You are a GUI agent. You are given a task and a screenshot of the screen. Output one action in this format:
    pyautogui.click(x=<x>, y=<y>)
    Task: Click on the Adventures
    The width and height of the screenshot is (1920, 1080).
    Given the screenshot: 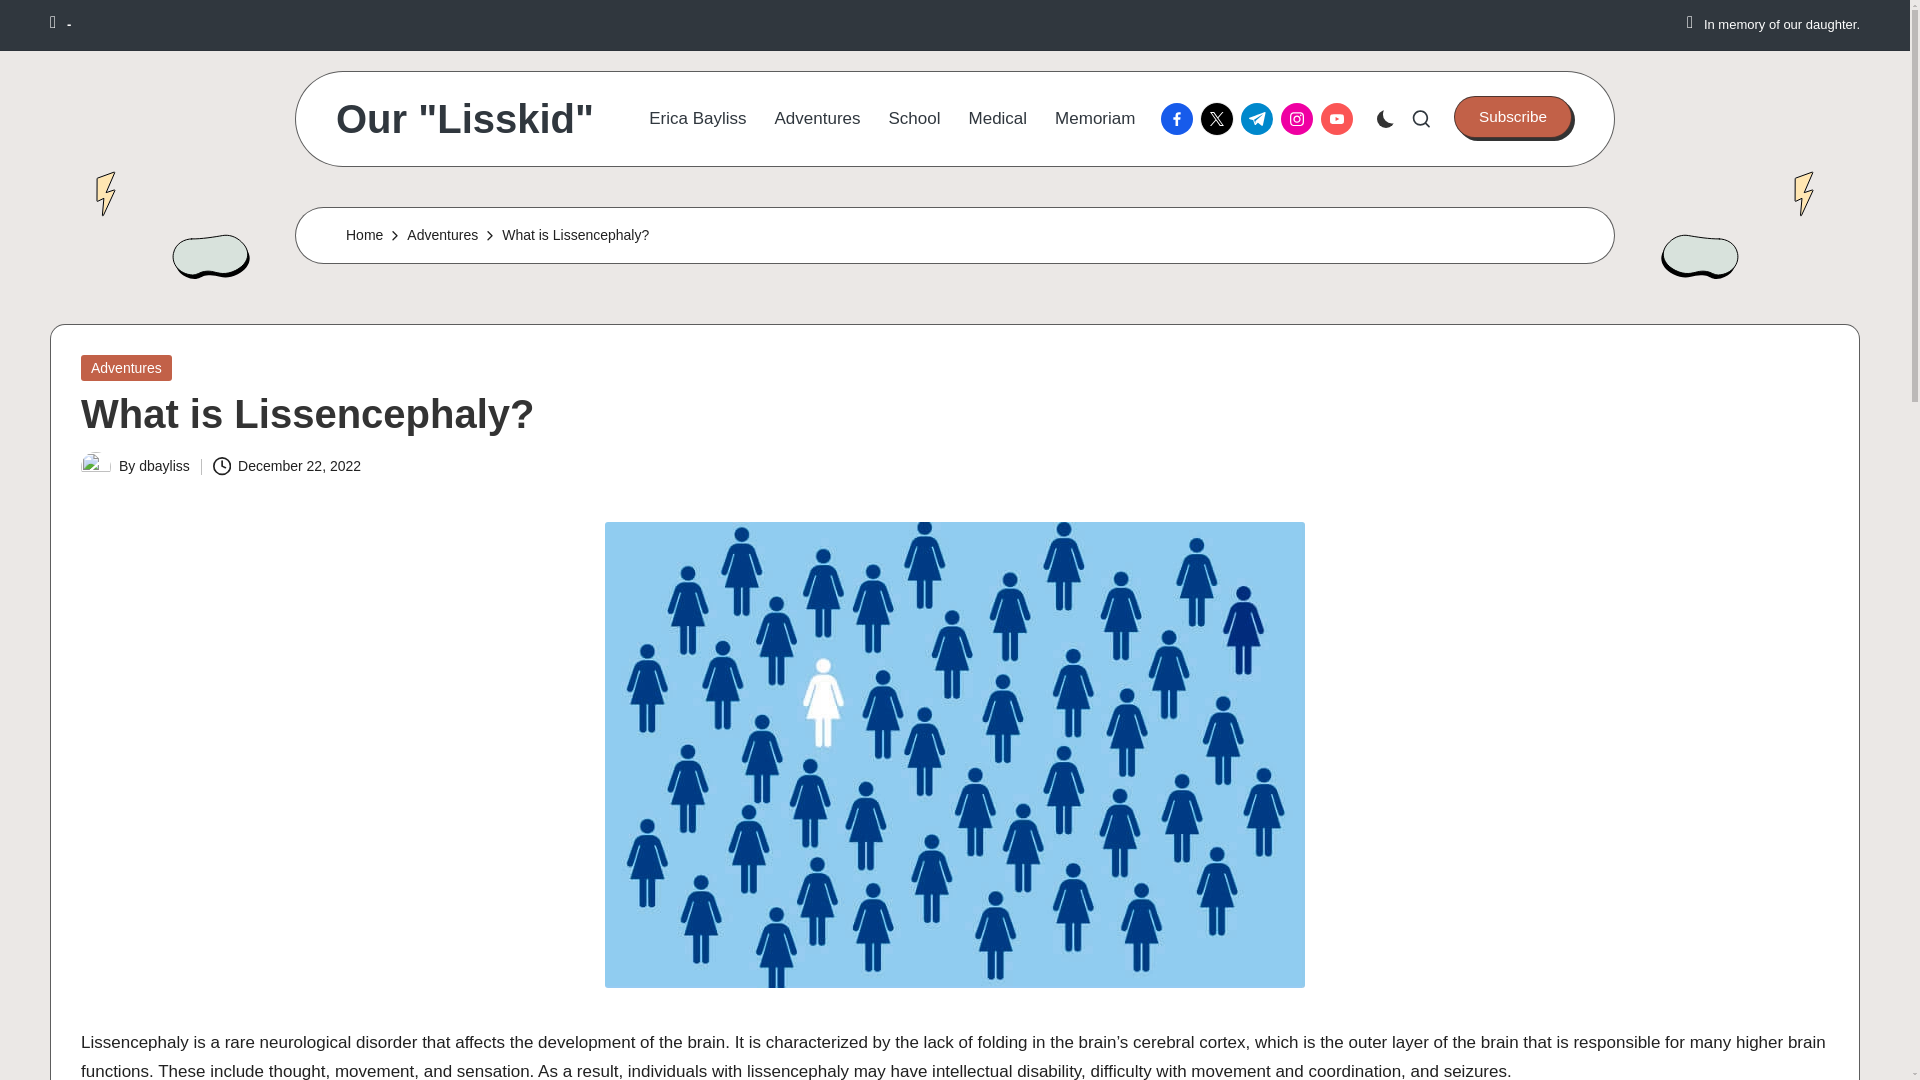 What is the action you would take?
    pyautogui.click(x=126, y=367)
    